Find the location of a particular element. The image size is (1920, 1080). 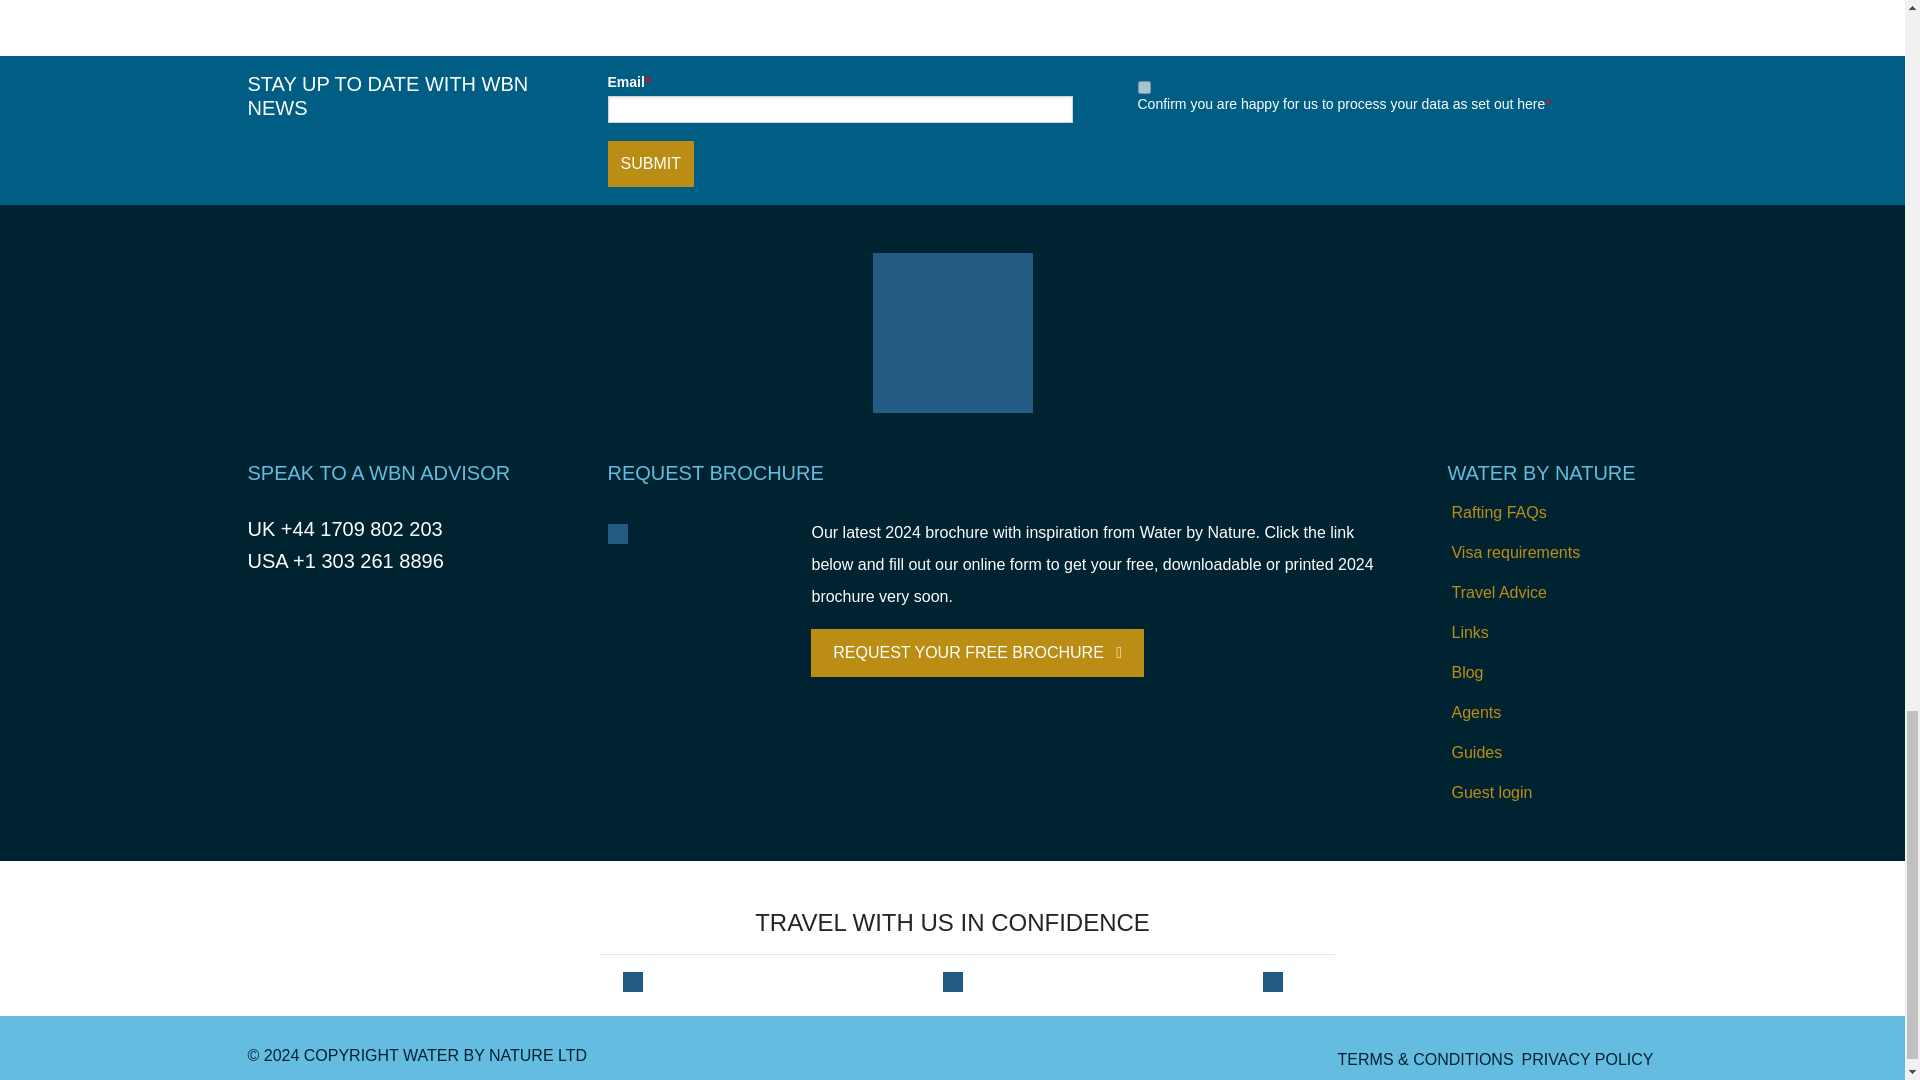

Visa requirements is located at coordinates (1552, 553).